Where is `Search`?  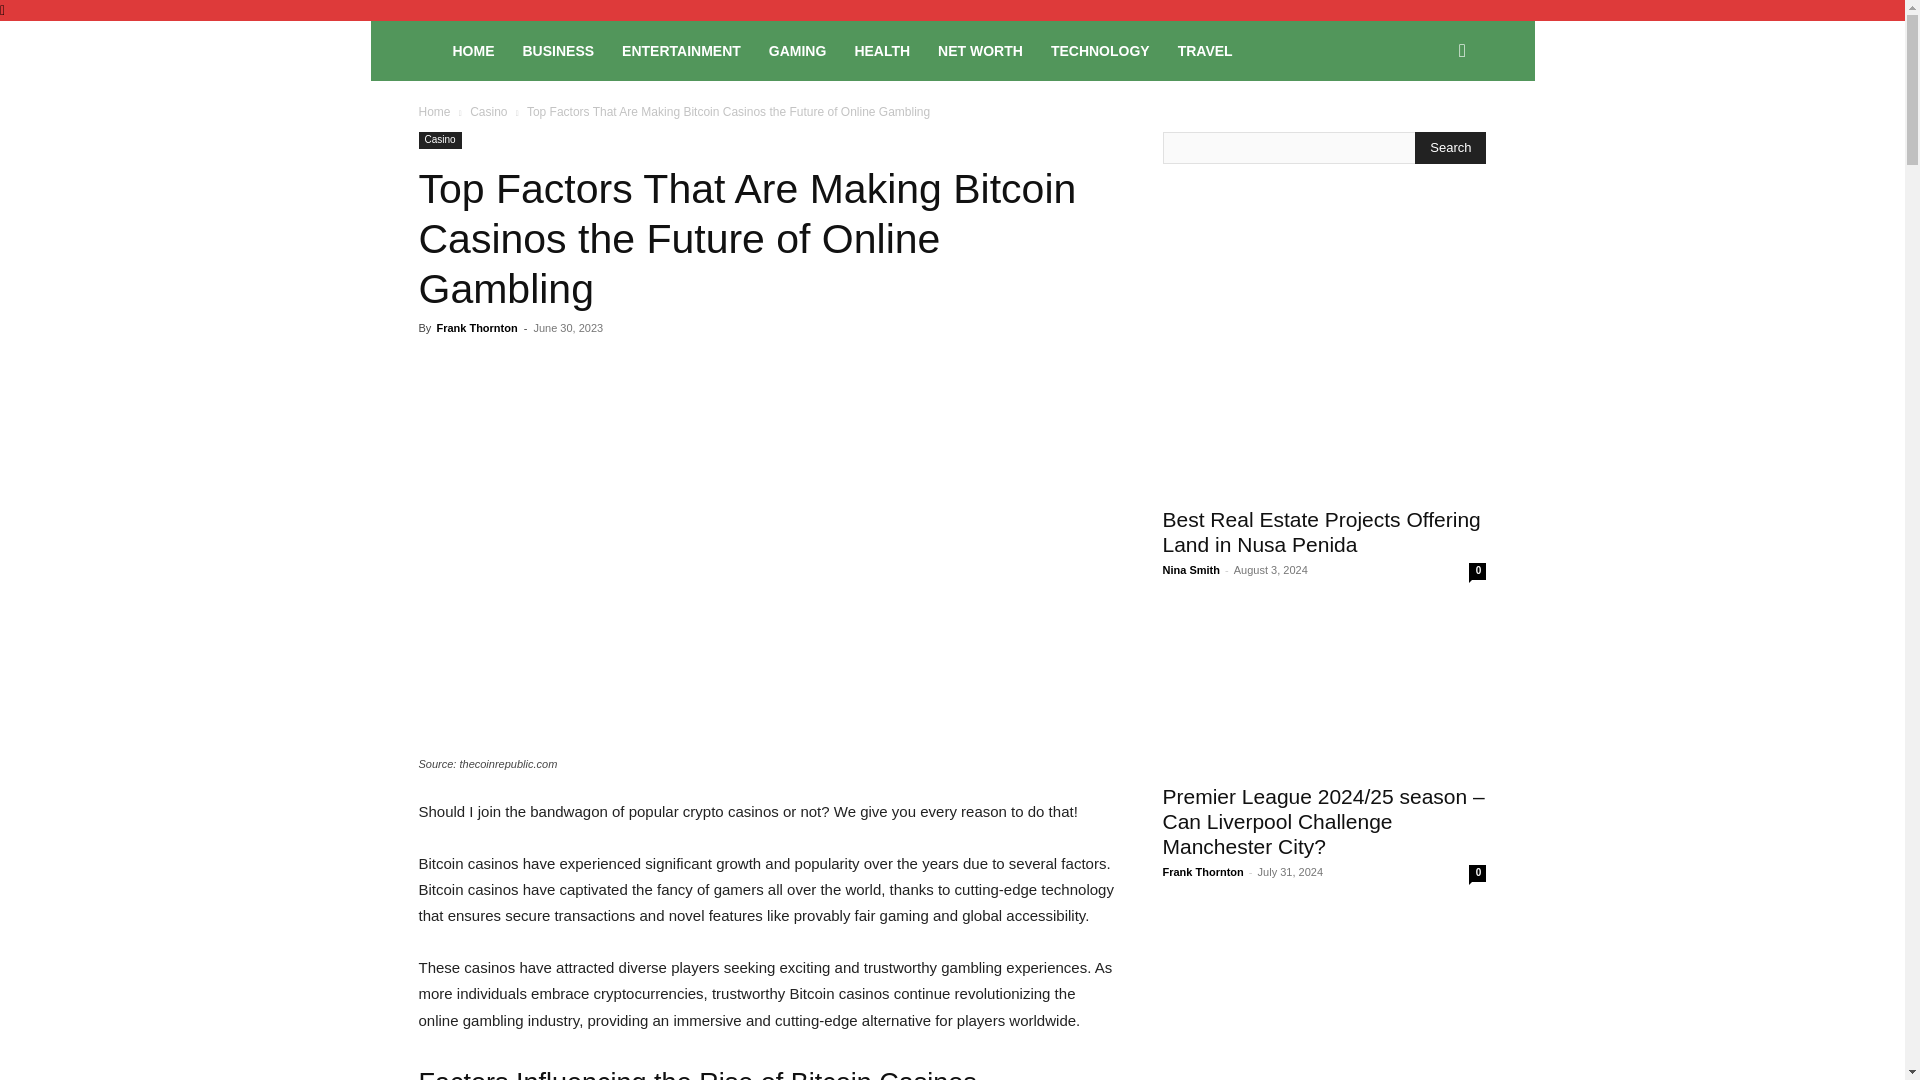 Search is located at coordinates (1450, 148).